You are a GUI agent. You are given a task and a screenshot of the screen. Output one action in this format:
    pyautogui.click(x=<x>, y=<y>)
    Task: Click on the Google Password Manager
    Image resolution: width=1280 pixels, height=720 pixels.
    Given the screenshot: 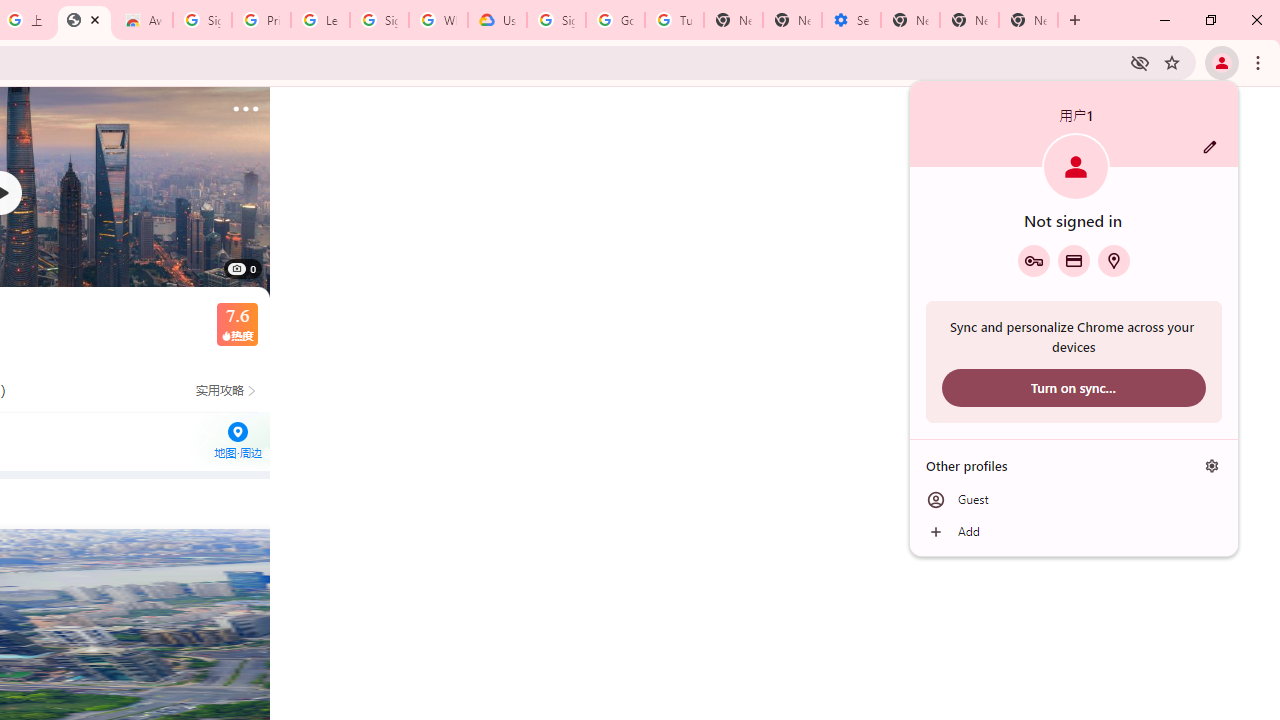 What is the action you would take?
    pyautogui.click(x=1033, y=260)
    